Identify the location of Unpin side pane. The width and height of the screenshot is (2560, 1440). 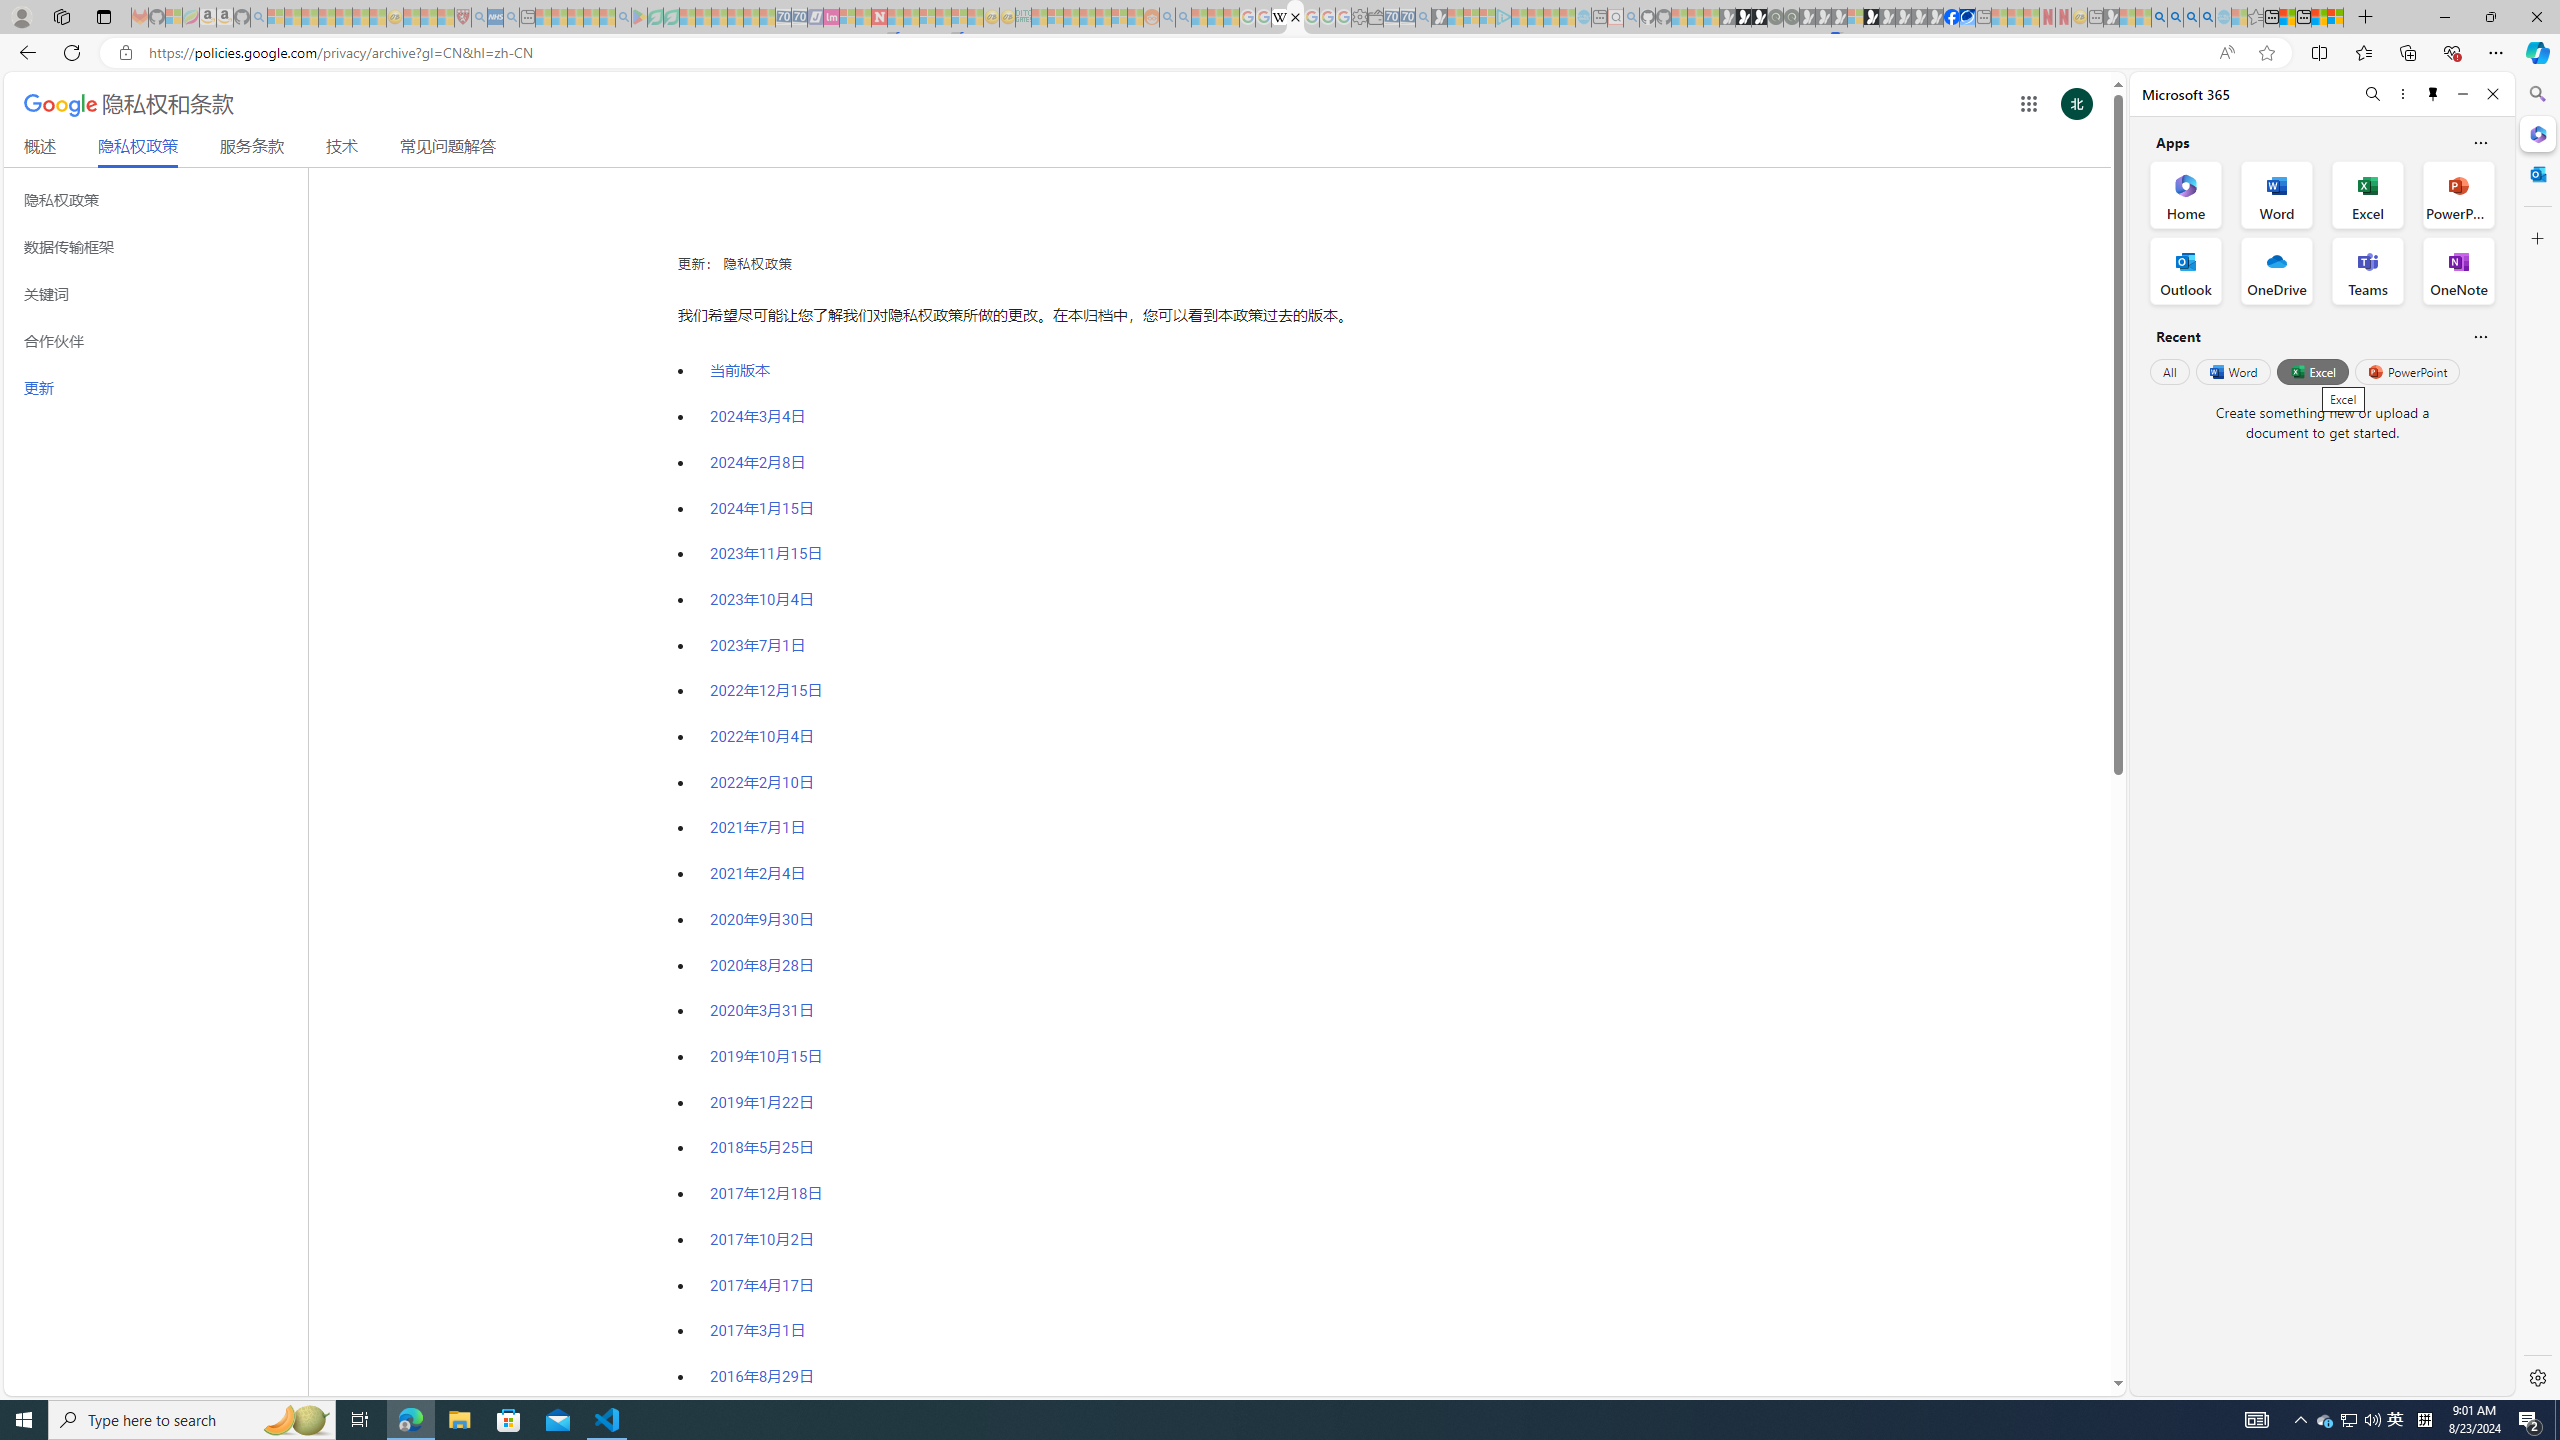
(2433, 94).